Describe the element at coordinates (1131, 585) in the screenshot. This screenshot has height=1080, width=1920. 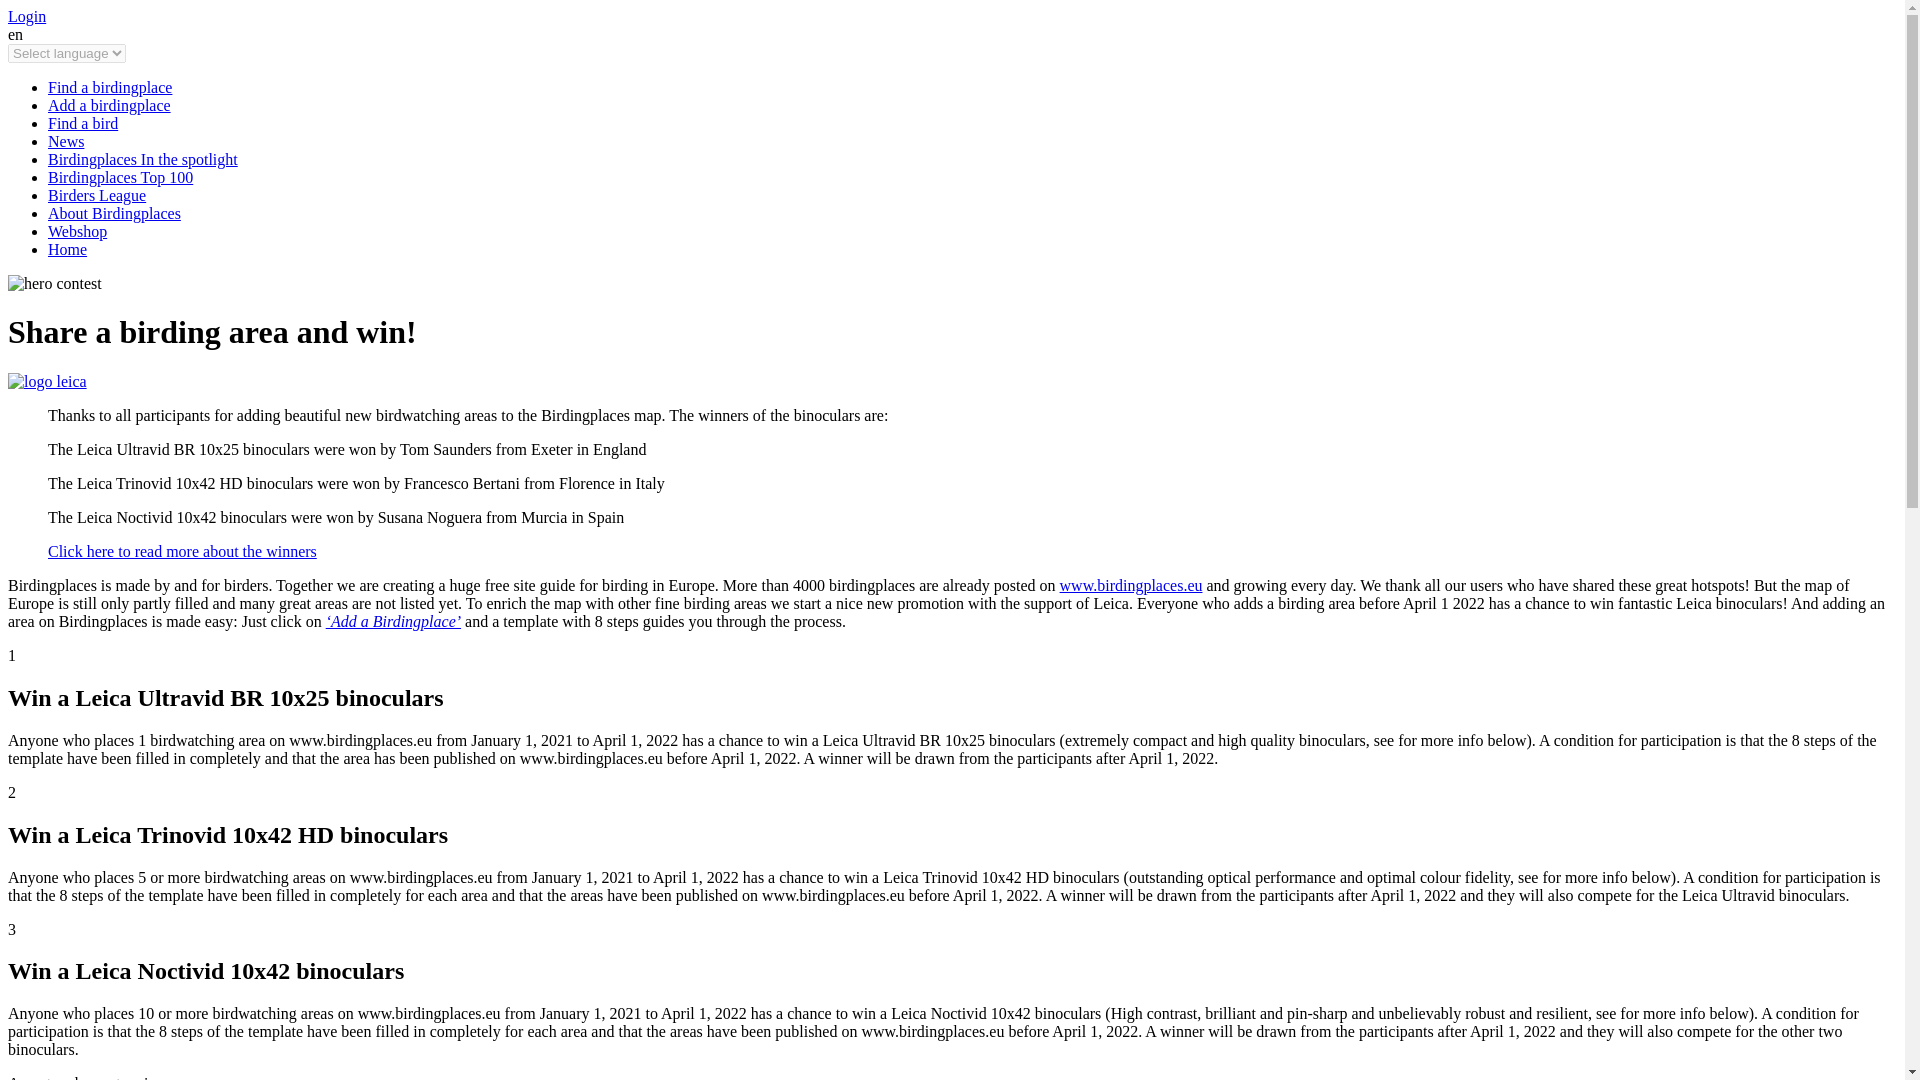
I see `www.birdingplaces.eu` at that location.